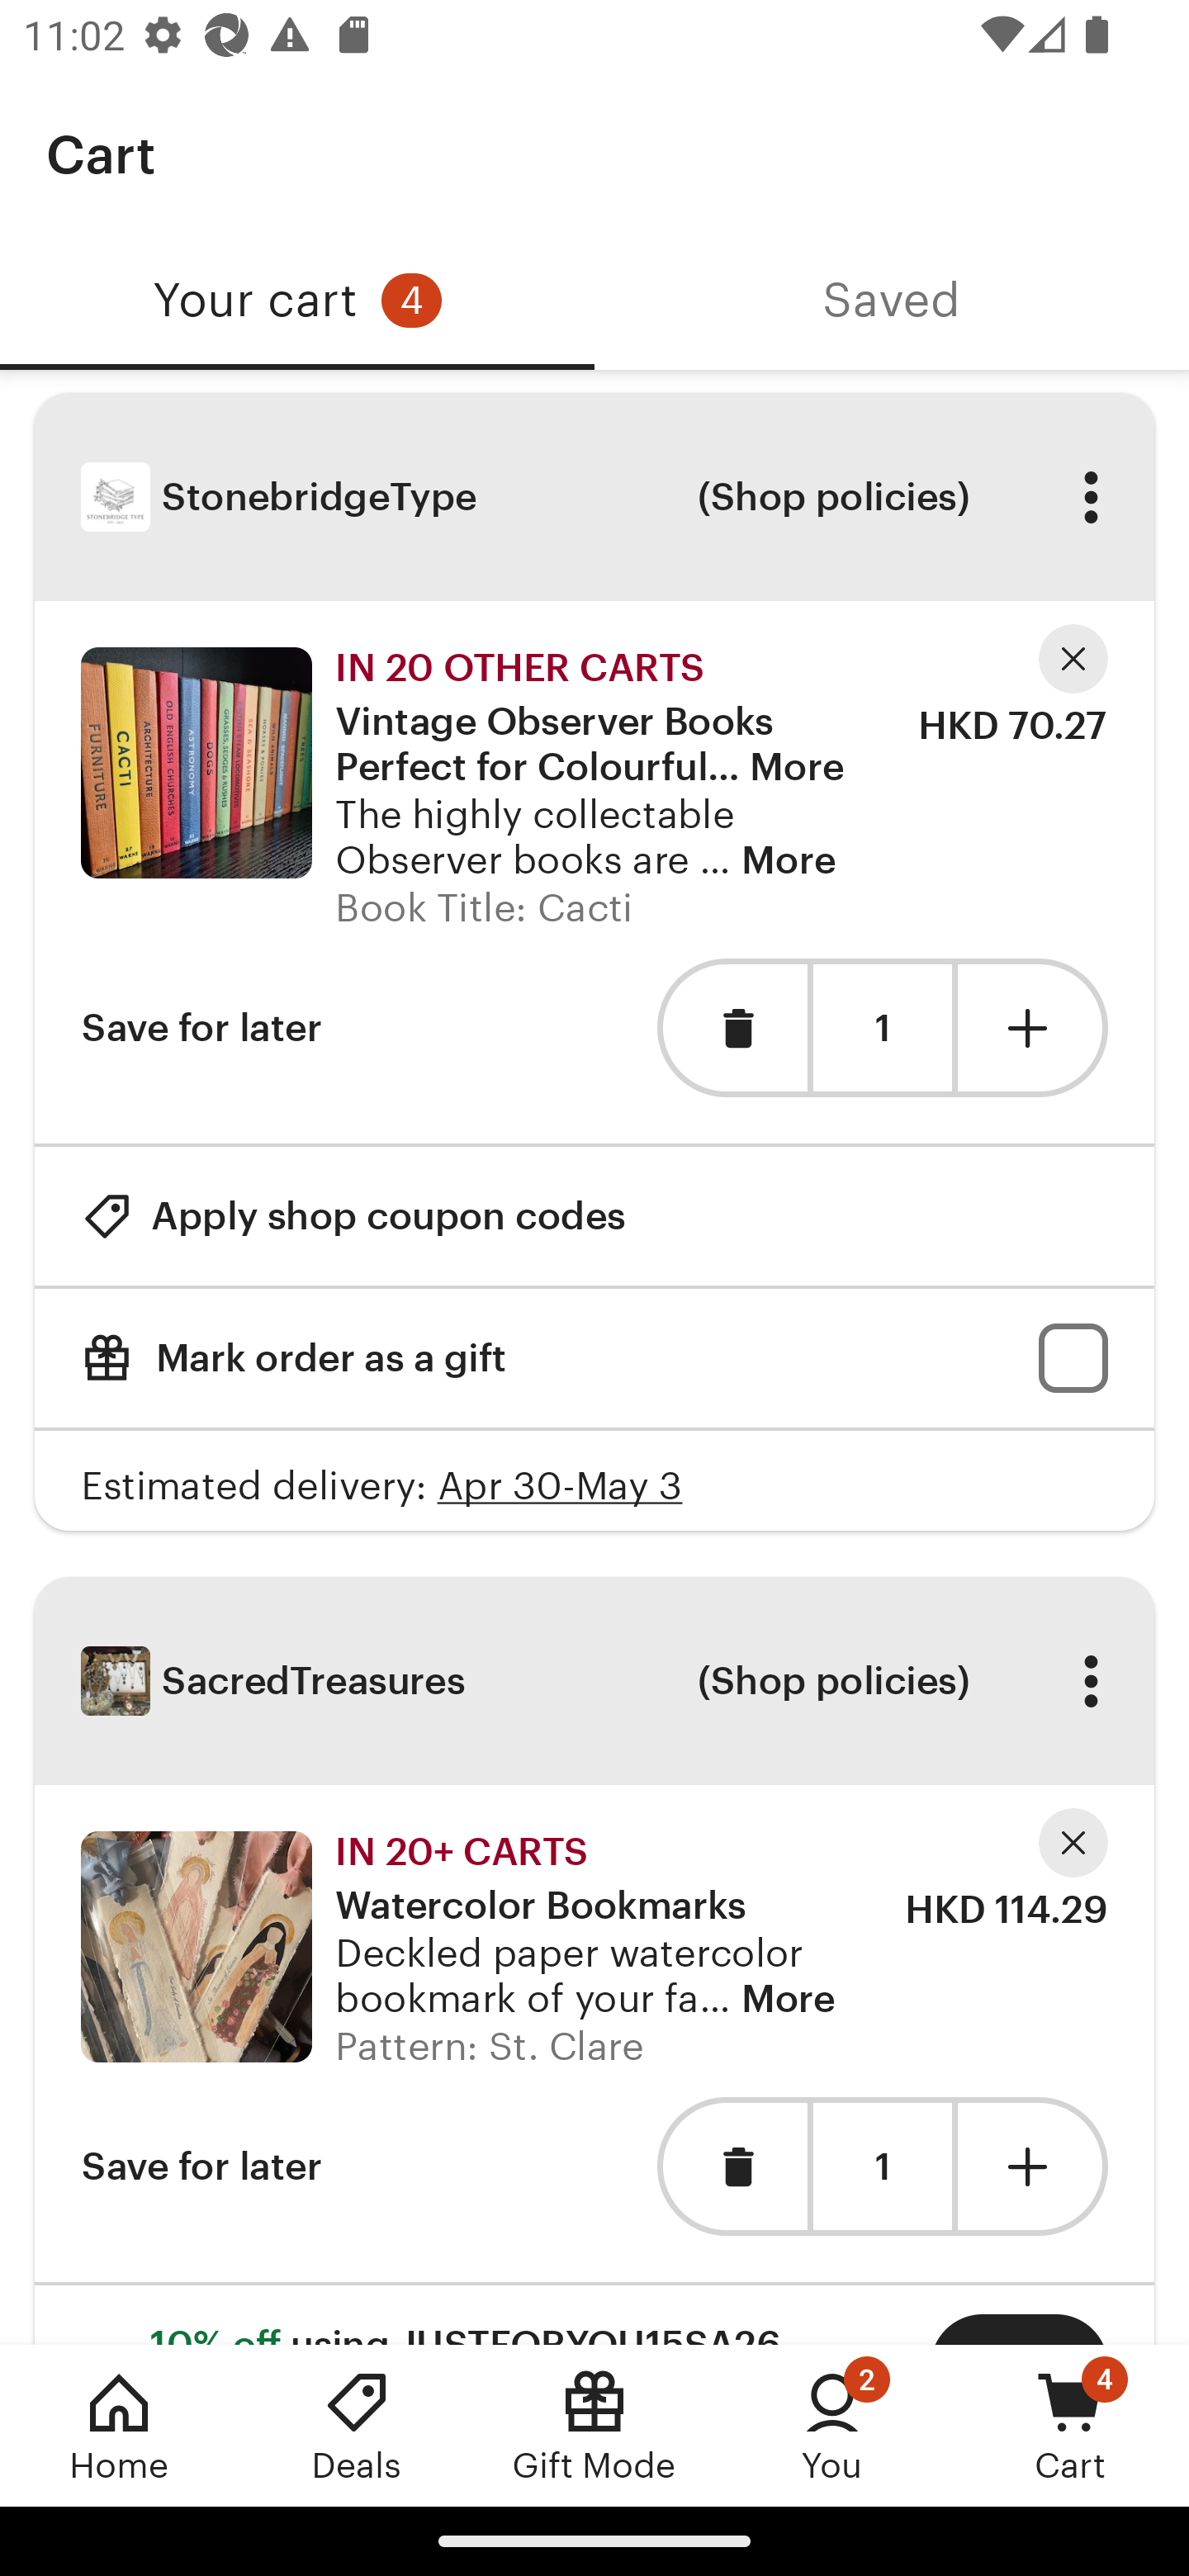 This screenshot has width=1189, height=2576. I want to click on Home, so click(119, 2425).